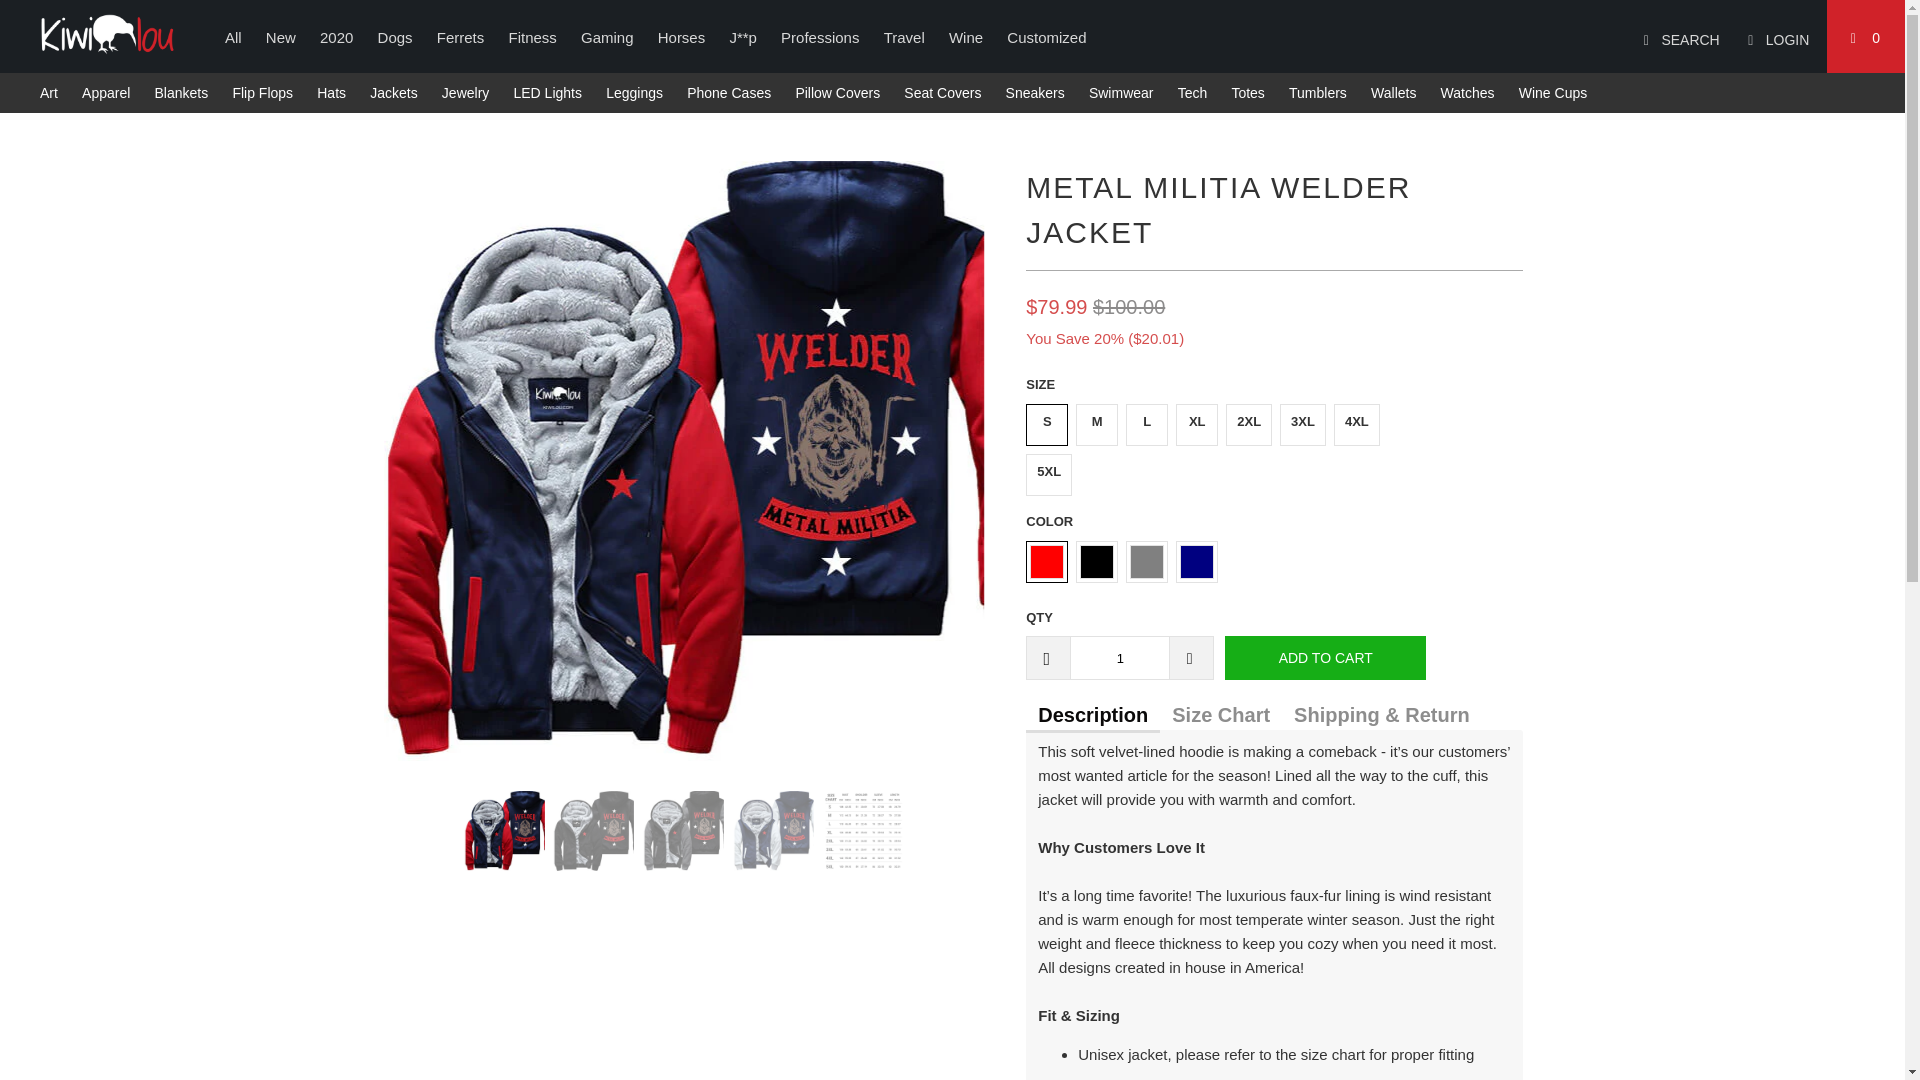  I want to click on KiwiLou, so click(107, 34).